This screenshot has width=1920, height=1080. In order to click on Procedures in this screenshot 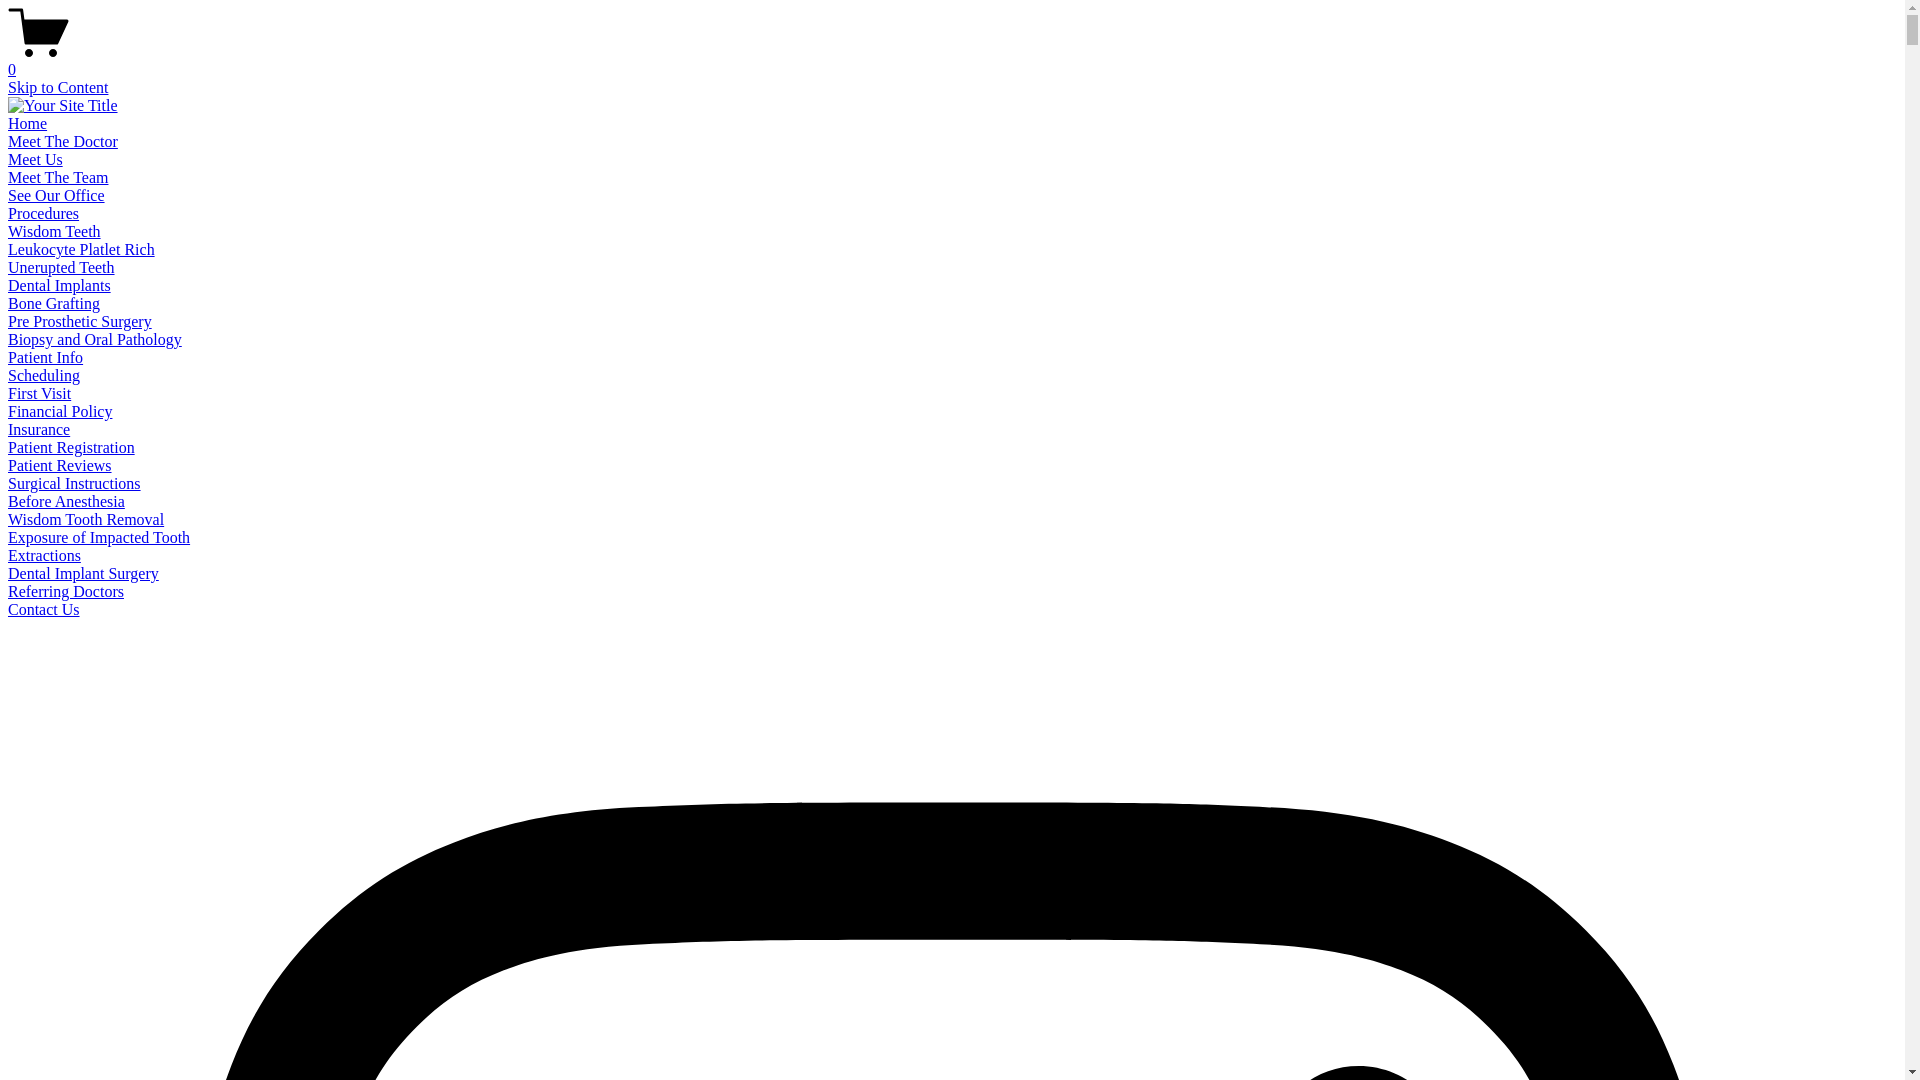, I will do `click(42, 214)`.